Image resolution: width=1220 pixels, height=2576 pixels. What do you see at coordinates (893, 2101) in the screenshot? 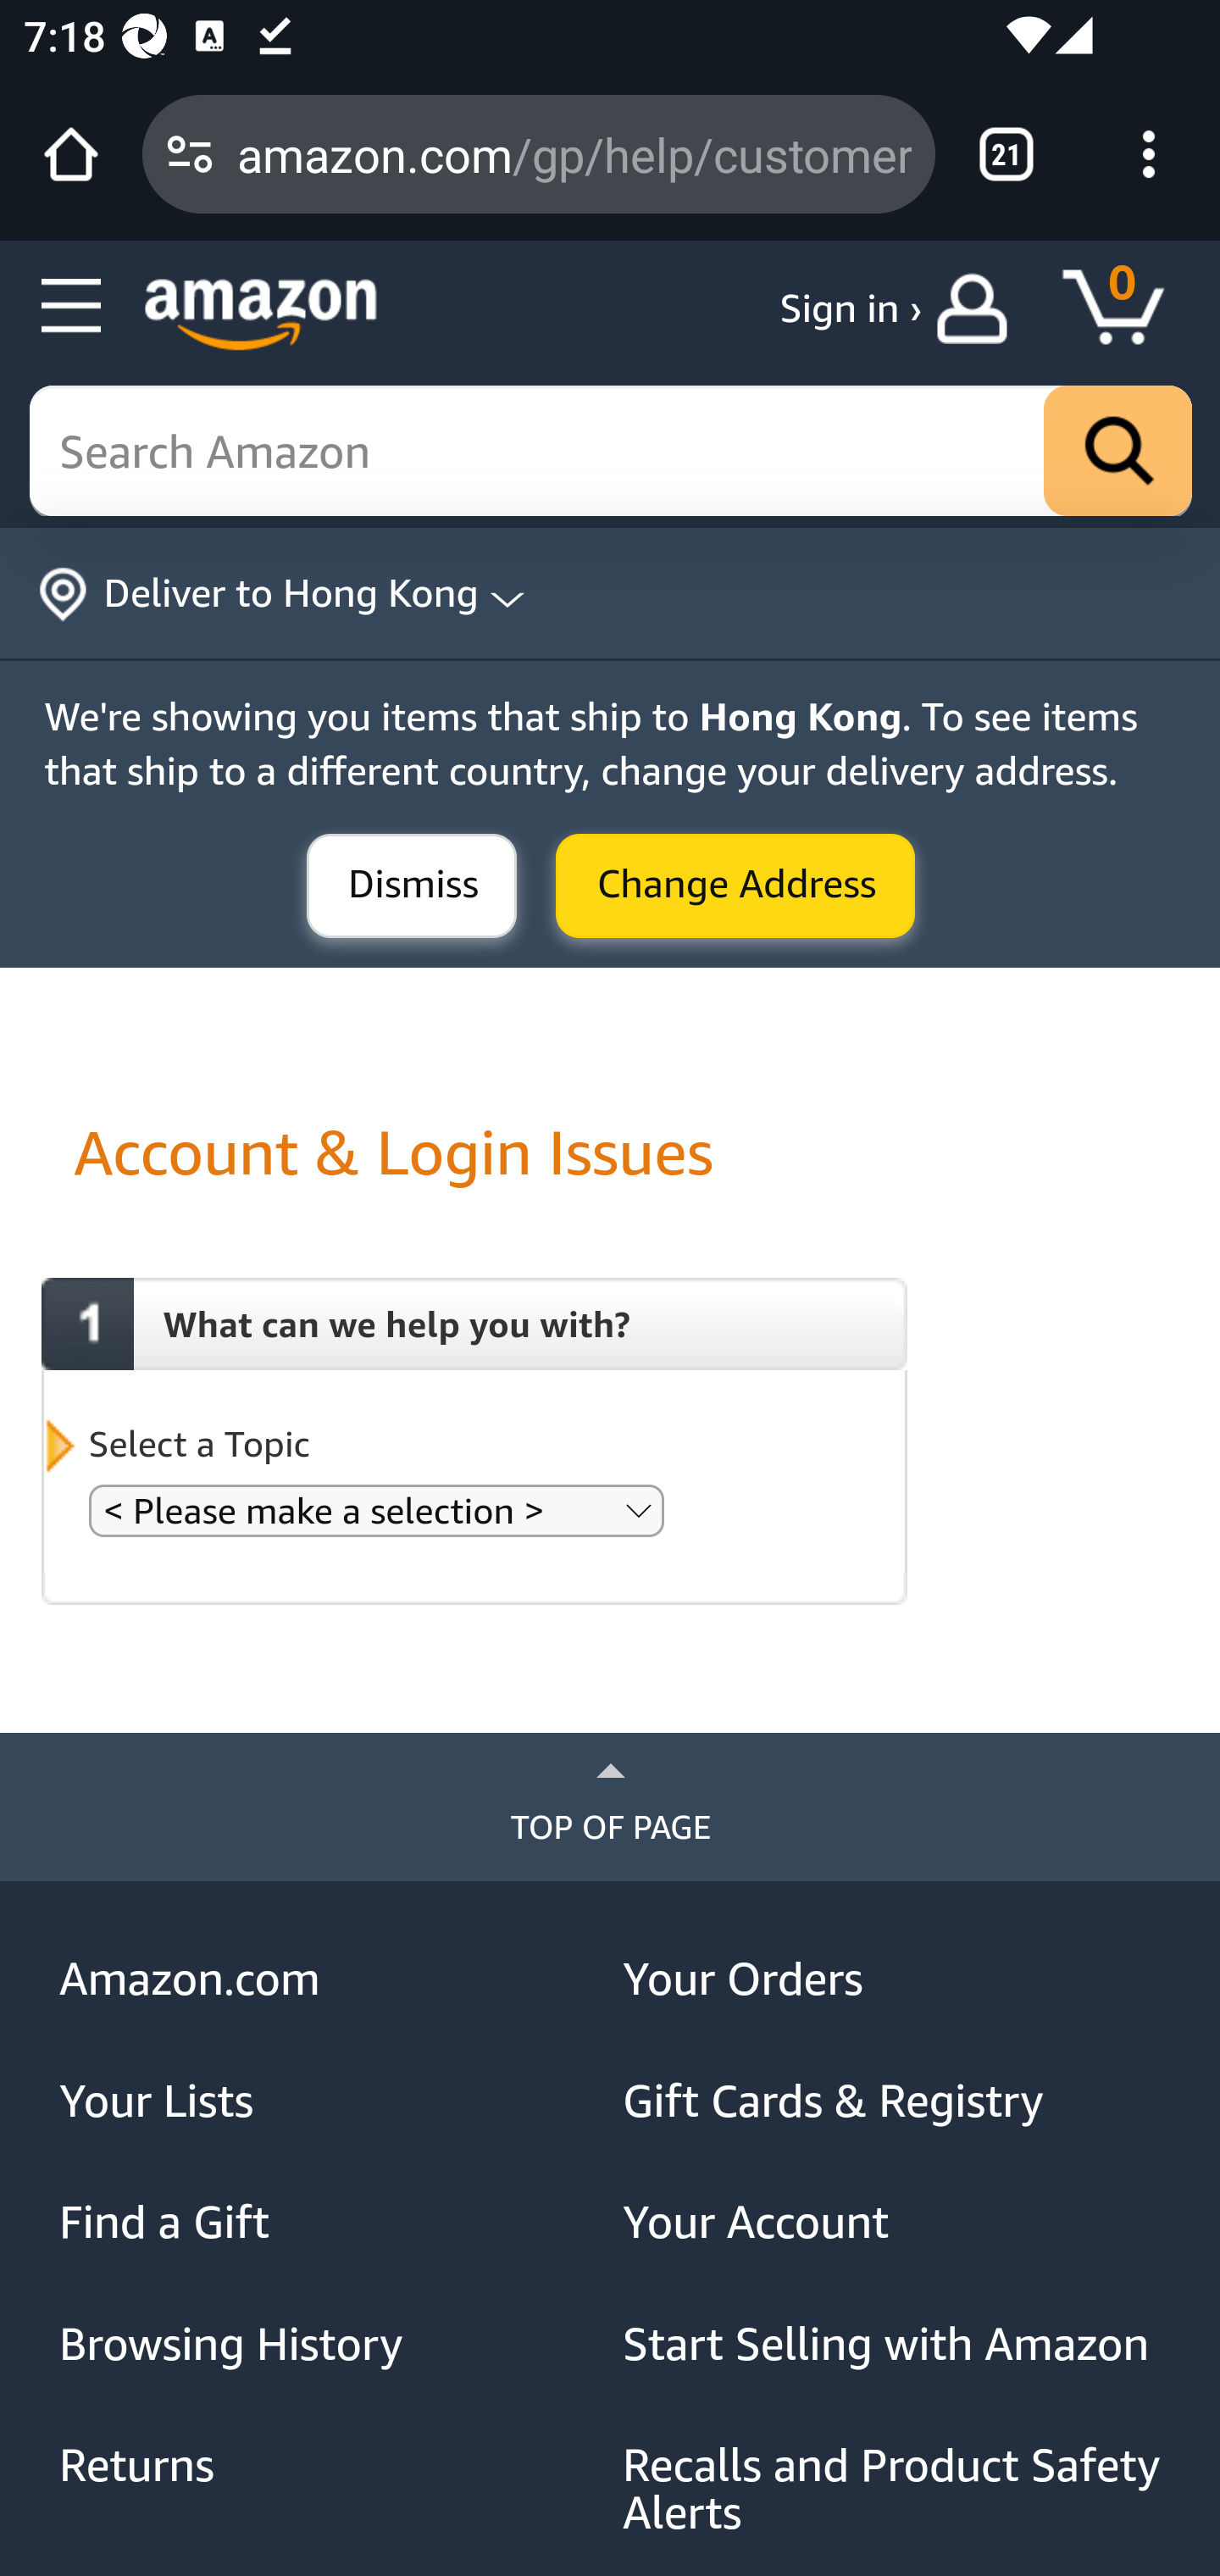
I see `Gift Cards & Registry` at bounding box center [893, 2101].